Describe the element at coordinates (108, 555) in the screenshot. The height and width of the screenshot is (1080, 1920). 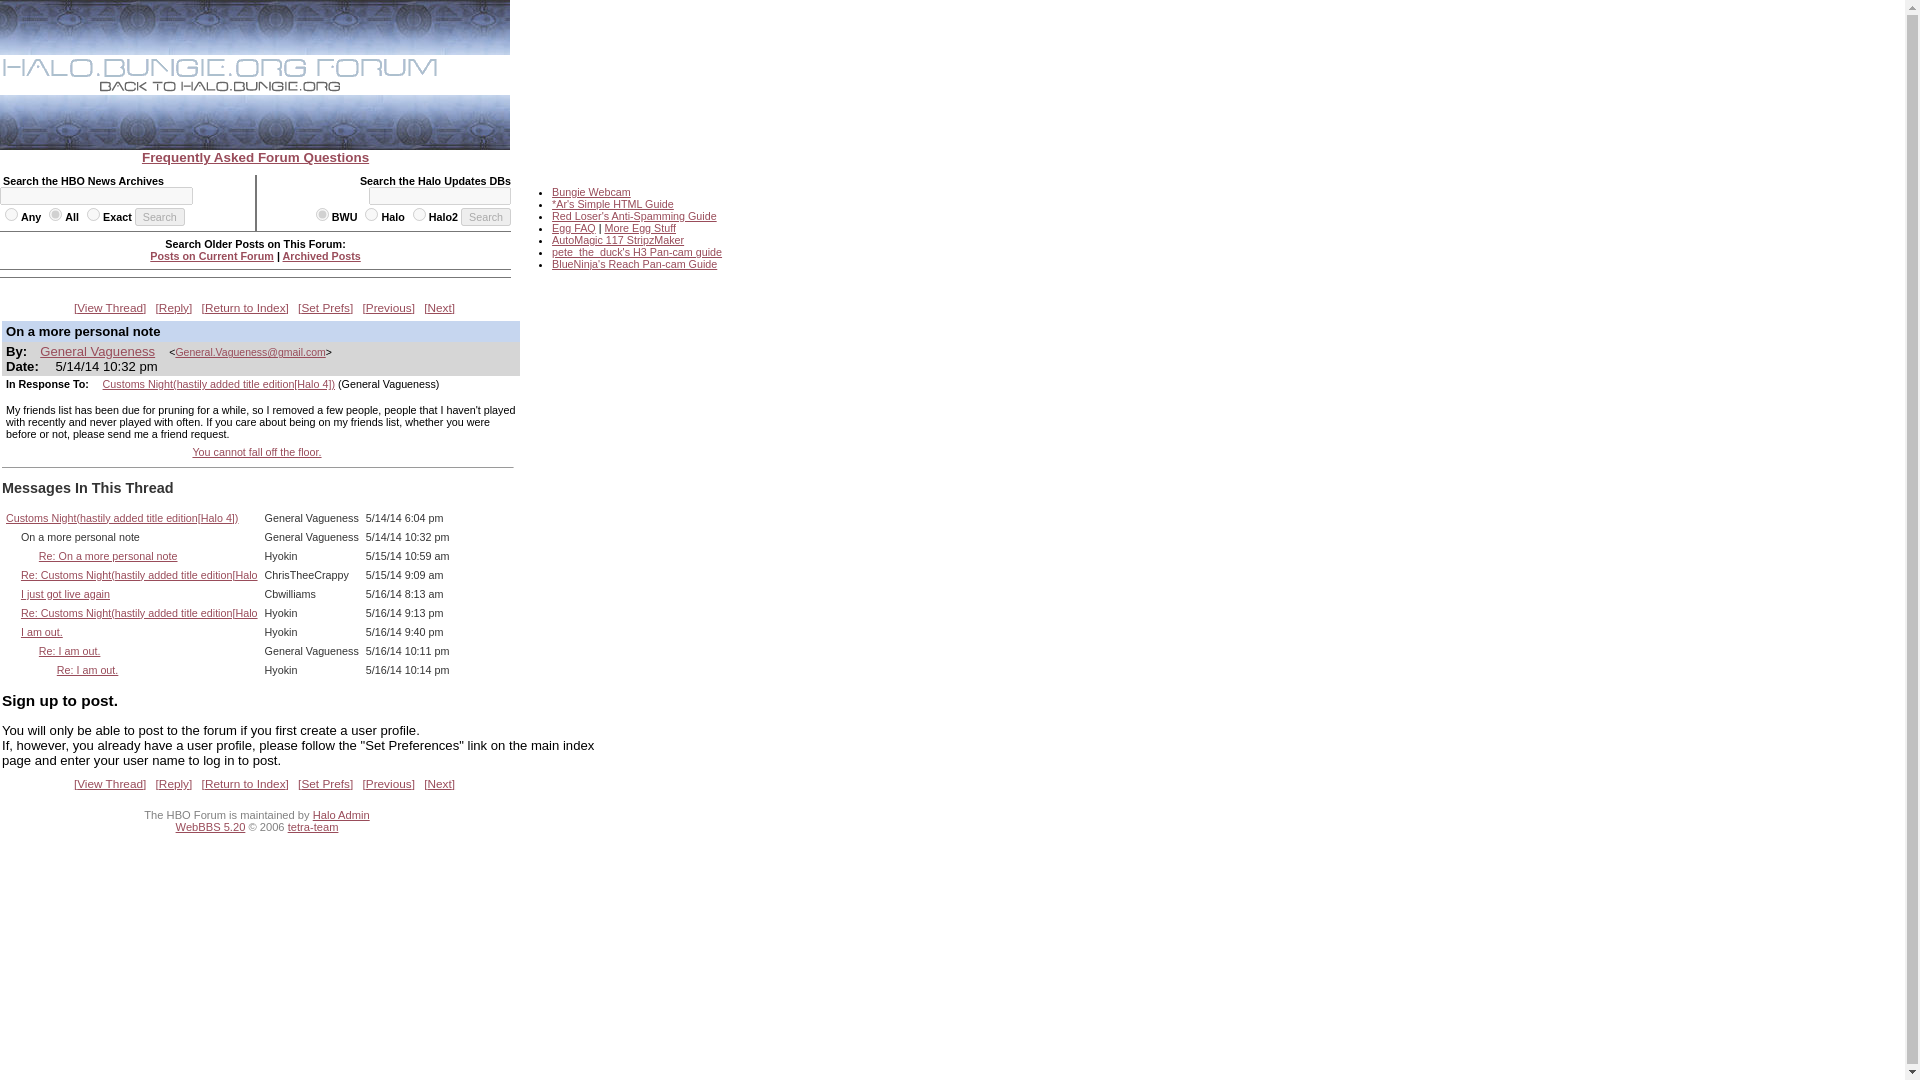
I see `Re: On a more personal note` at that location.